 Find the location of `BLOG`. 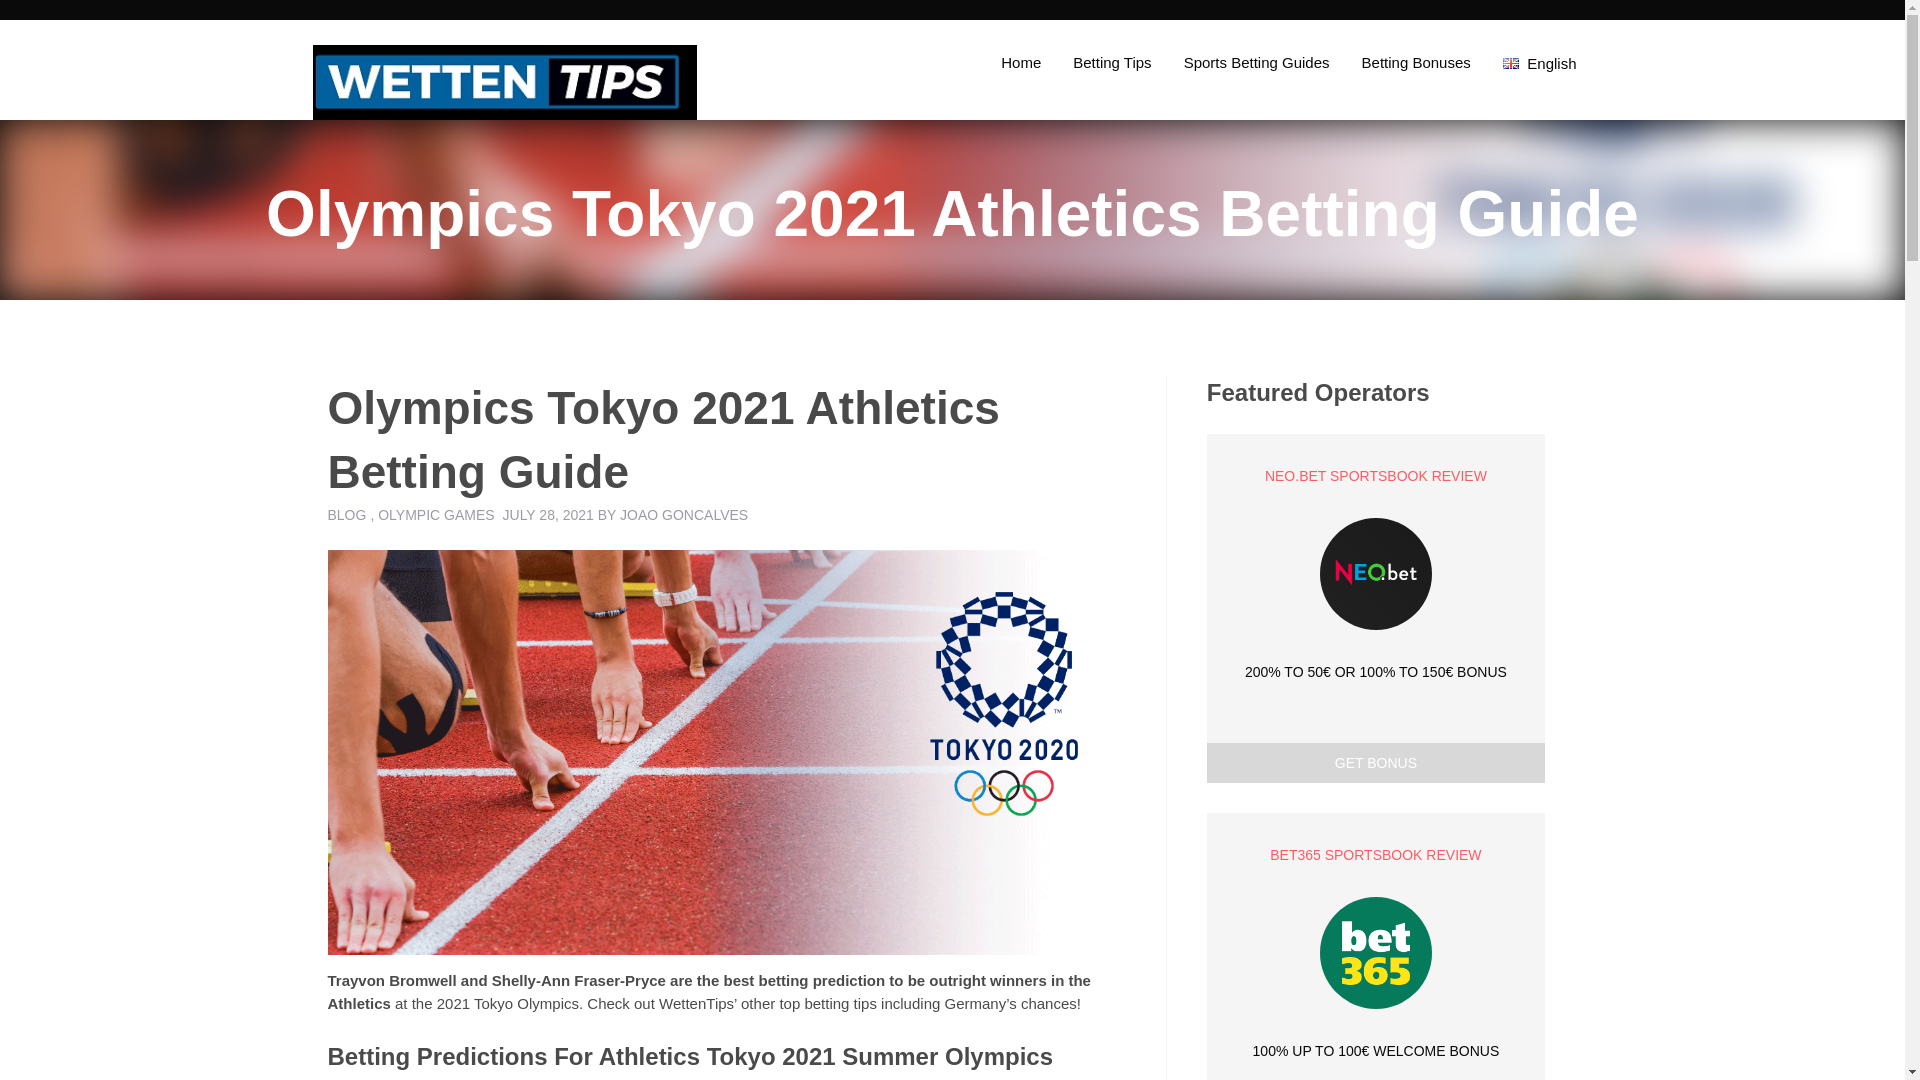

BLOG is located at coordinates (347, 514).